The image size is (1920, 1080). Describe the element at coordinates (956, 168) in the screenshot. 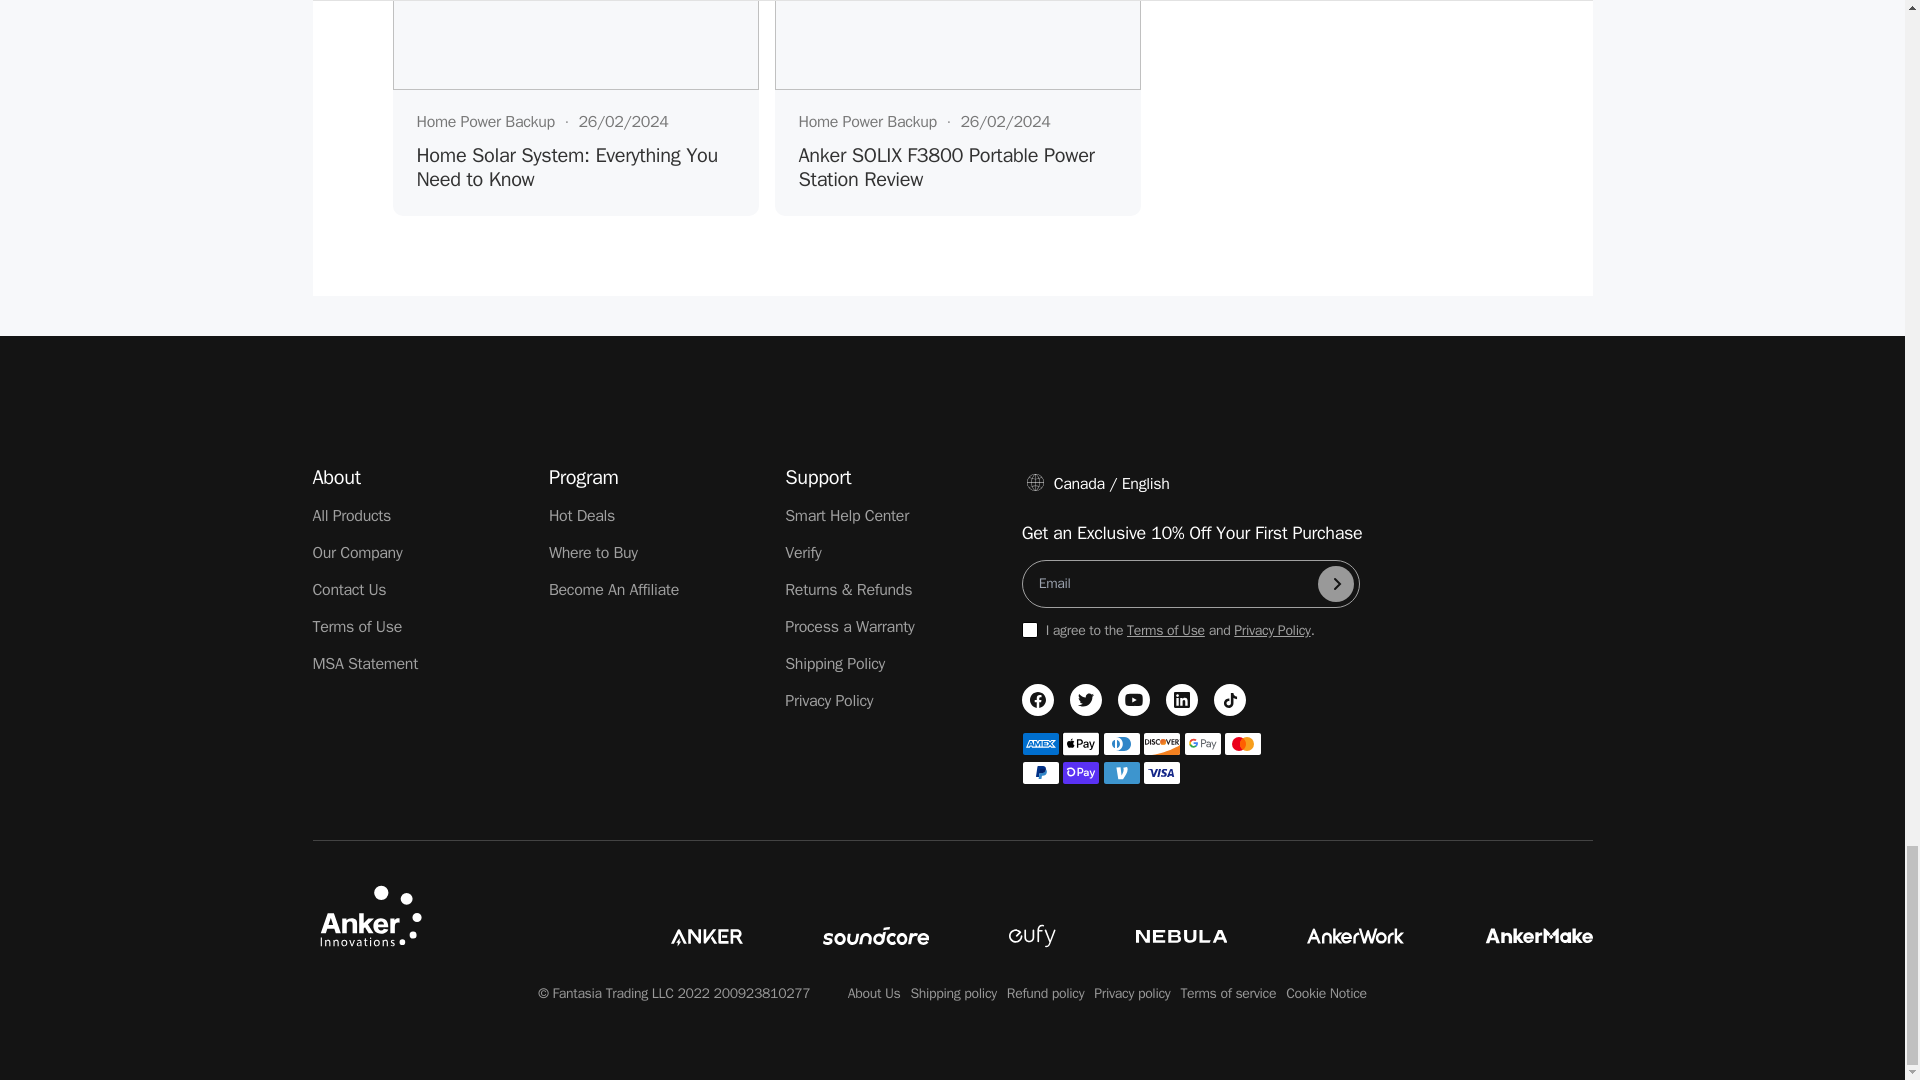

I see `Anker SOLIX F3800 Portable Power Station Review` at that location.